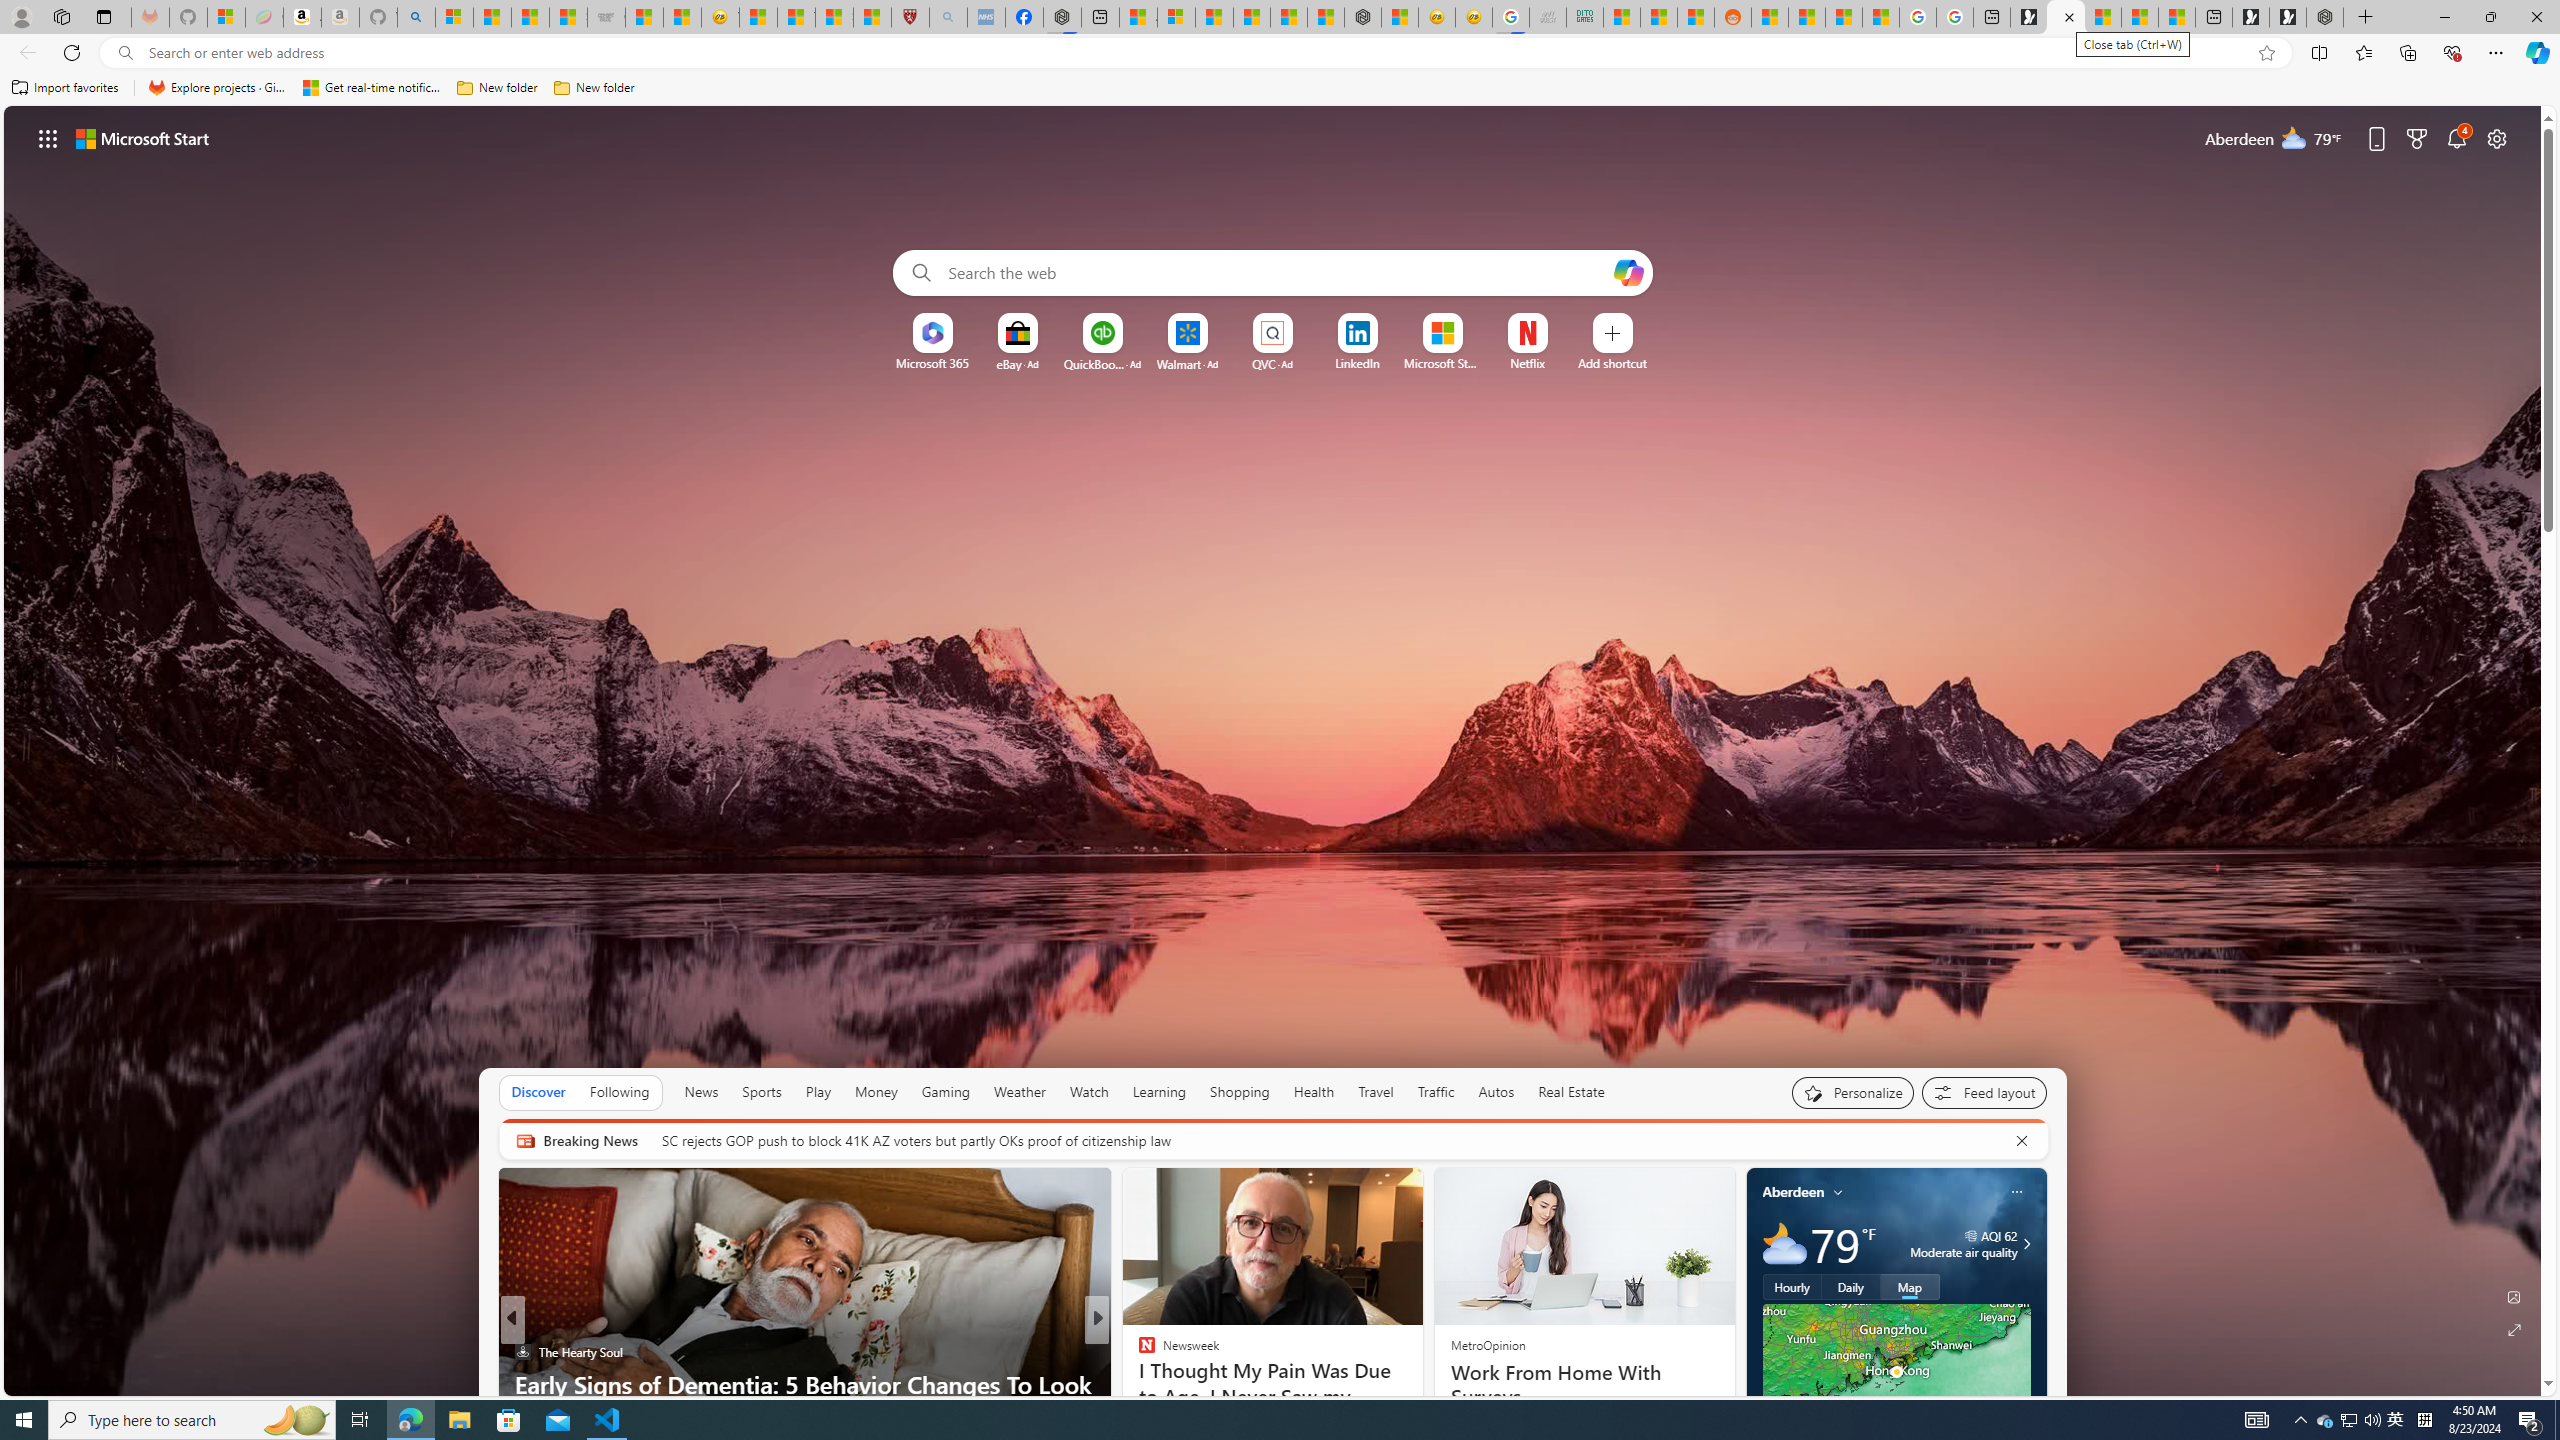 The width and height of the screenshot is (2560, 1440). I want to click on Nordace - #1 Japanese Best-Seller - Siena Smart Backpack, so click(1363, 17).